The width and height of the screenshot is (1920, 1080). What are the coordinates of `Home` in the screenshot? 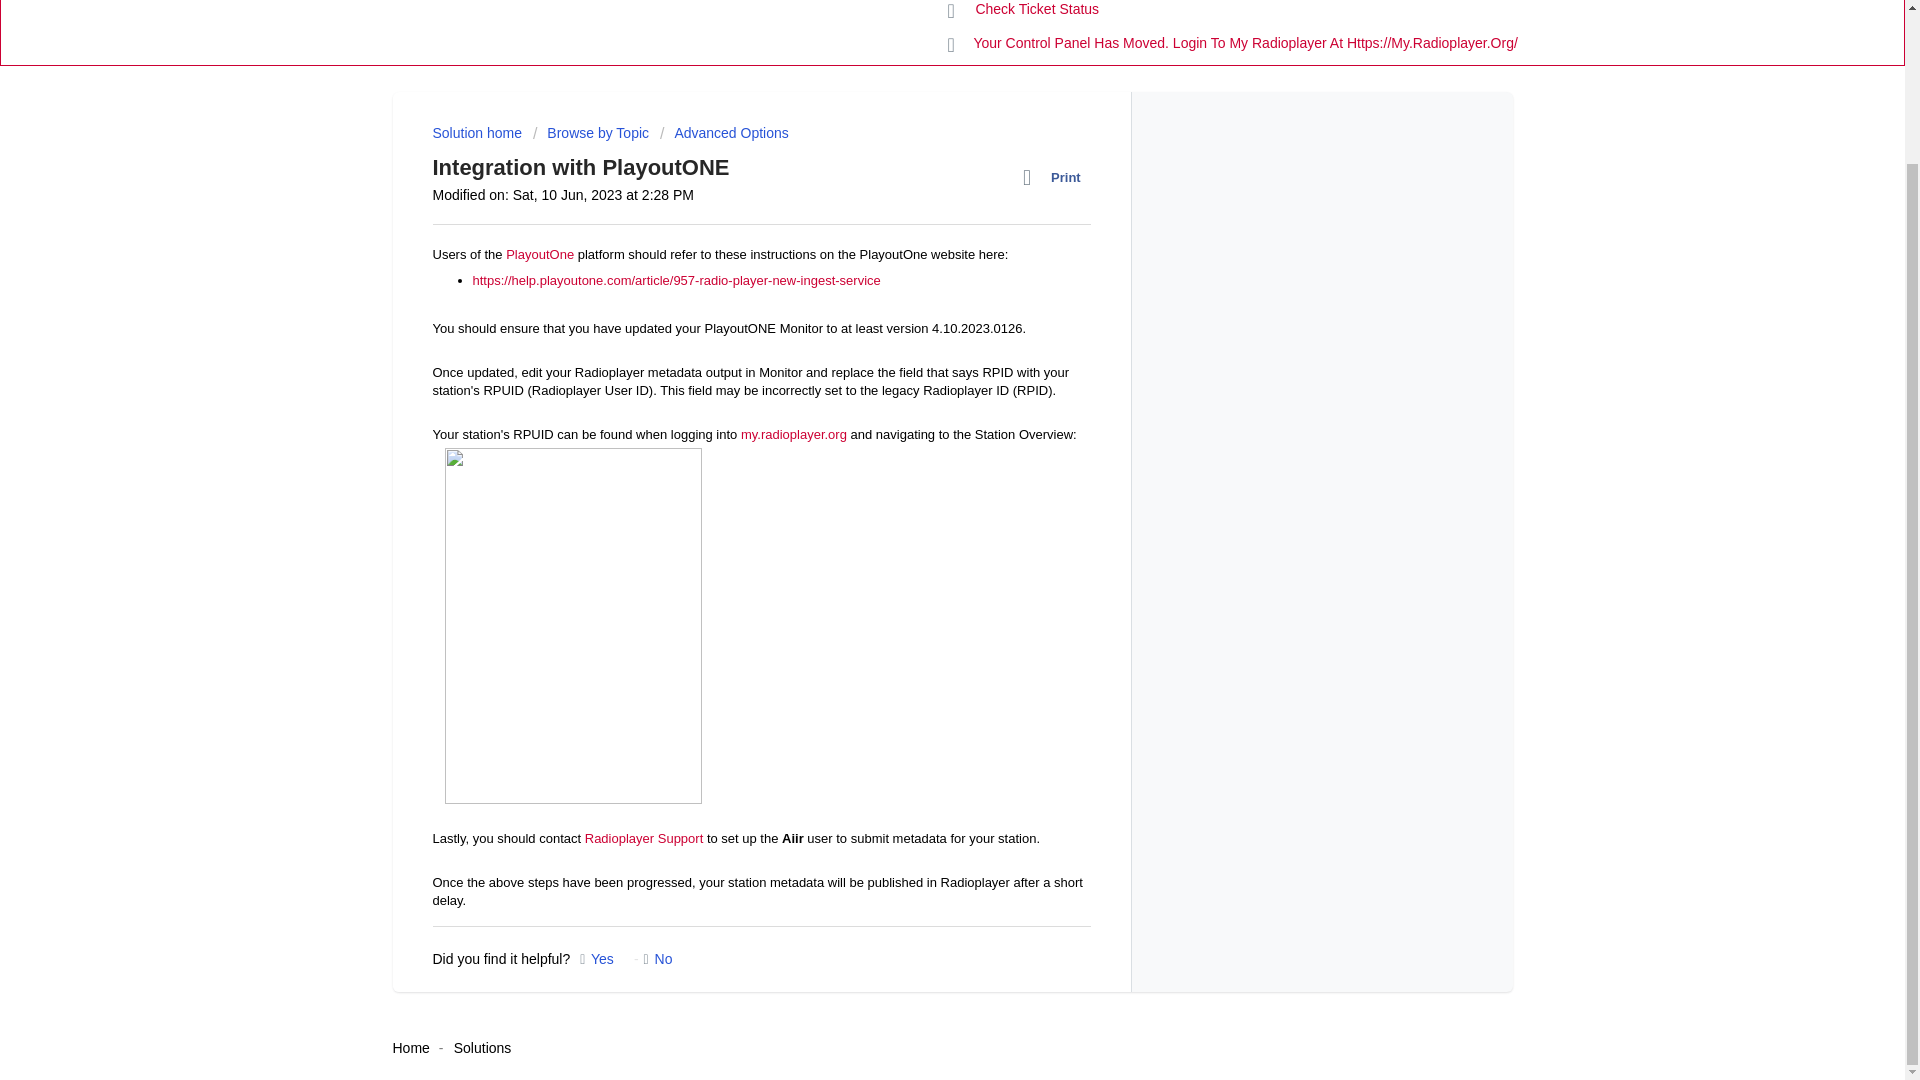 It's located at (410, 1048).